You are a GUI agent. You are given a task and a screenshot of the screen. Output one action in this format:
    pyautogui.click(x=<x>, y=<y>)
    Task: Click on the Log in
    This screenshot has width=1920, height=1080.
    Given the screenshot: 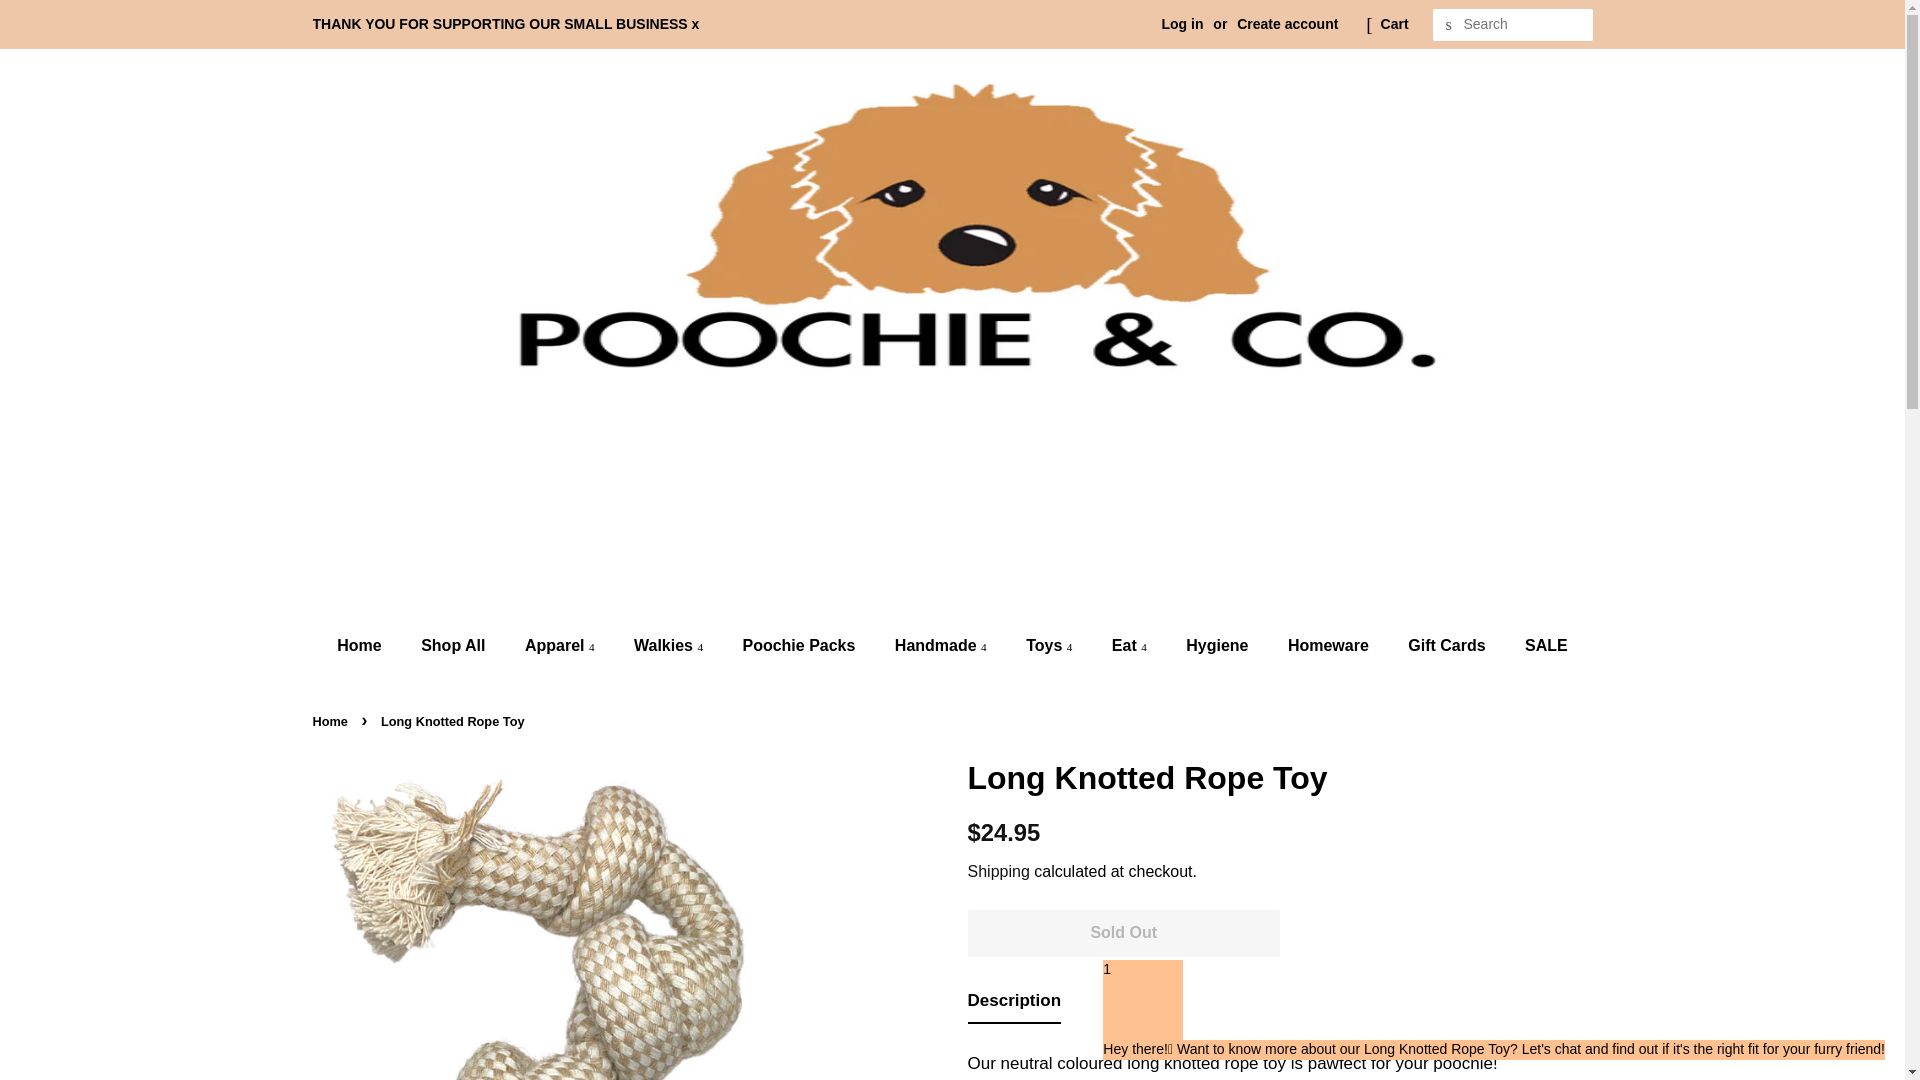 What is the action you would take?
    pyautogui.click(x=1182, y=24)
    